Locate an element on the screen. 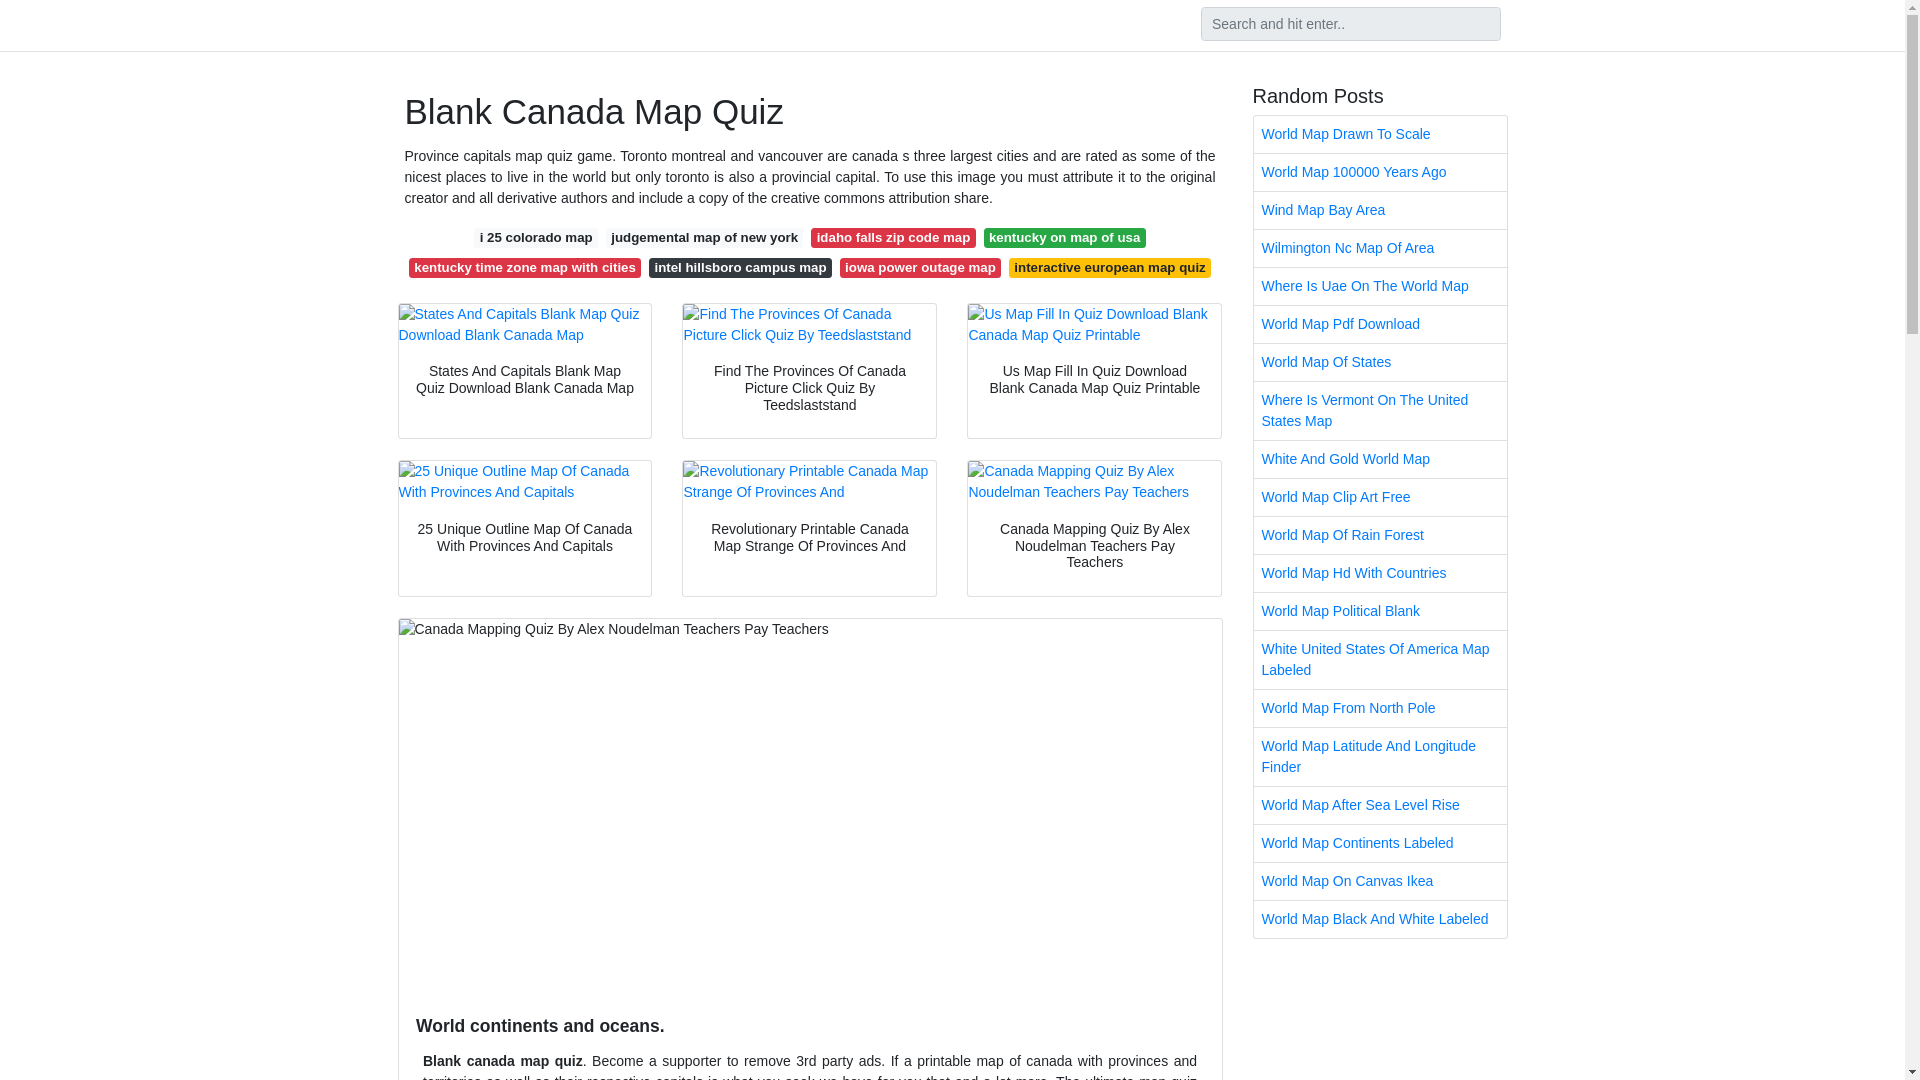  iowa power outage map is located at coordinates (920, 268).